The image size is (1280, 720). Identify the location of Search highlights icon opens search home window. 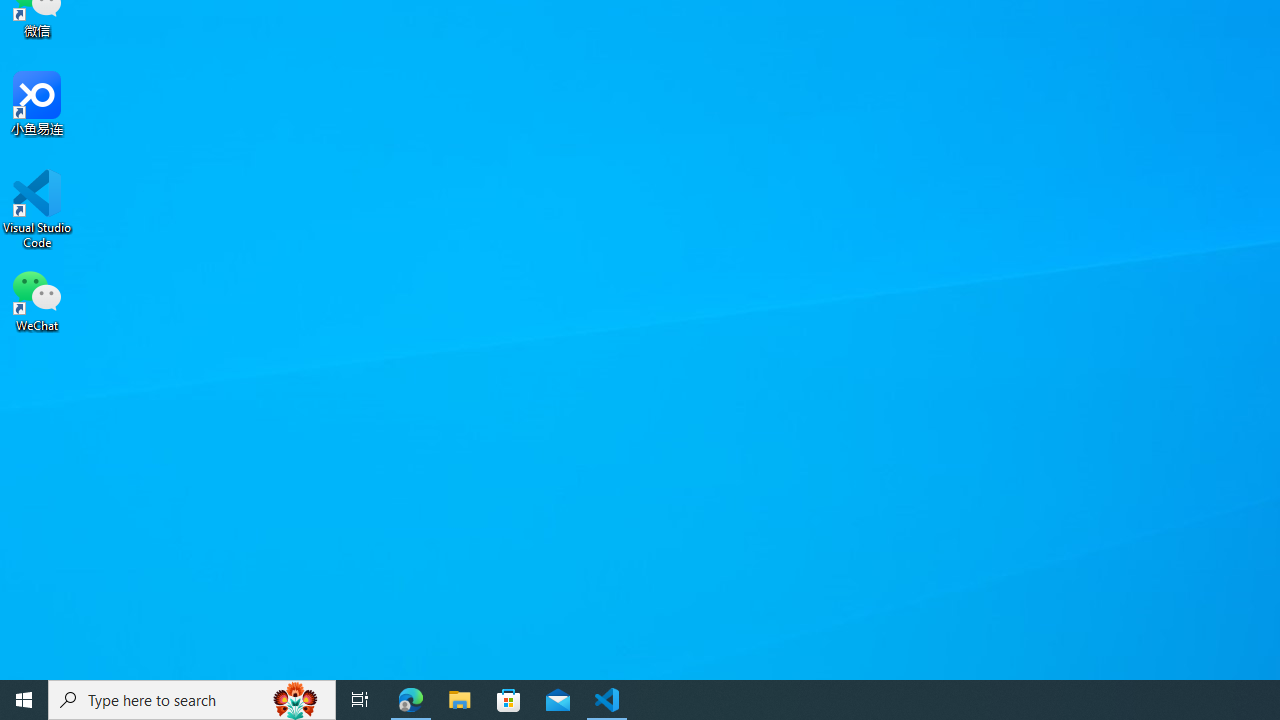
(296, 700).